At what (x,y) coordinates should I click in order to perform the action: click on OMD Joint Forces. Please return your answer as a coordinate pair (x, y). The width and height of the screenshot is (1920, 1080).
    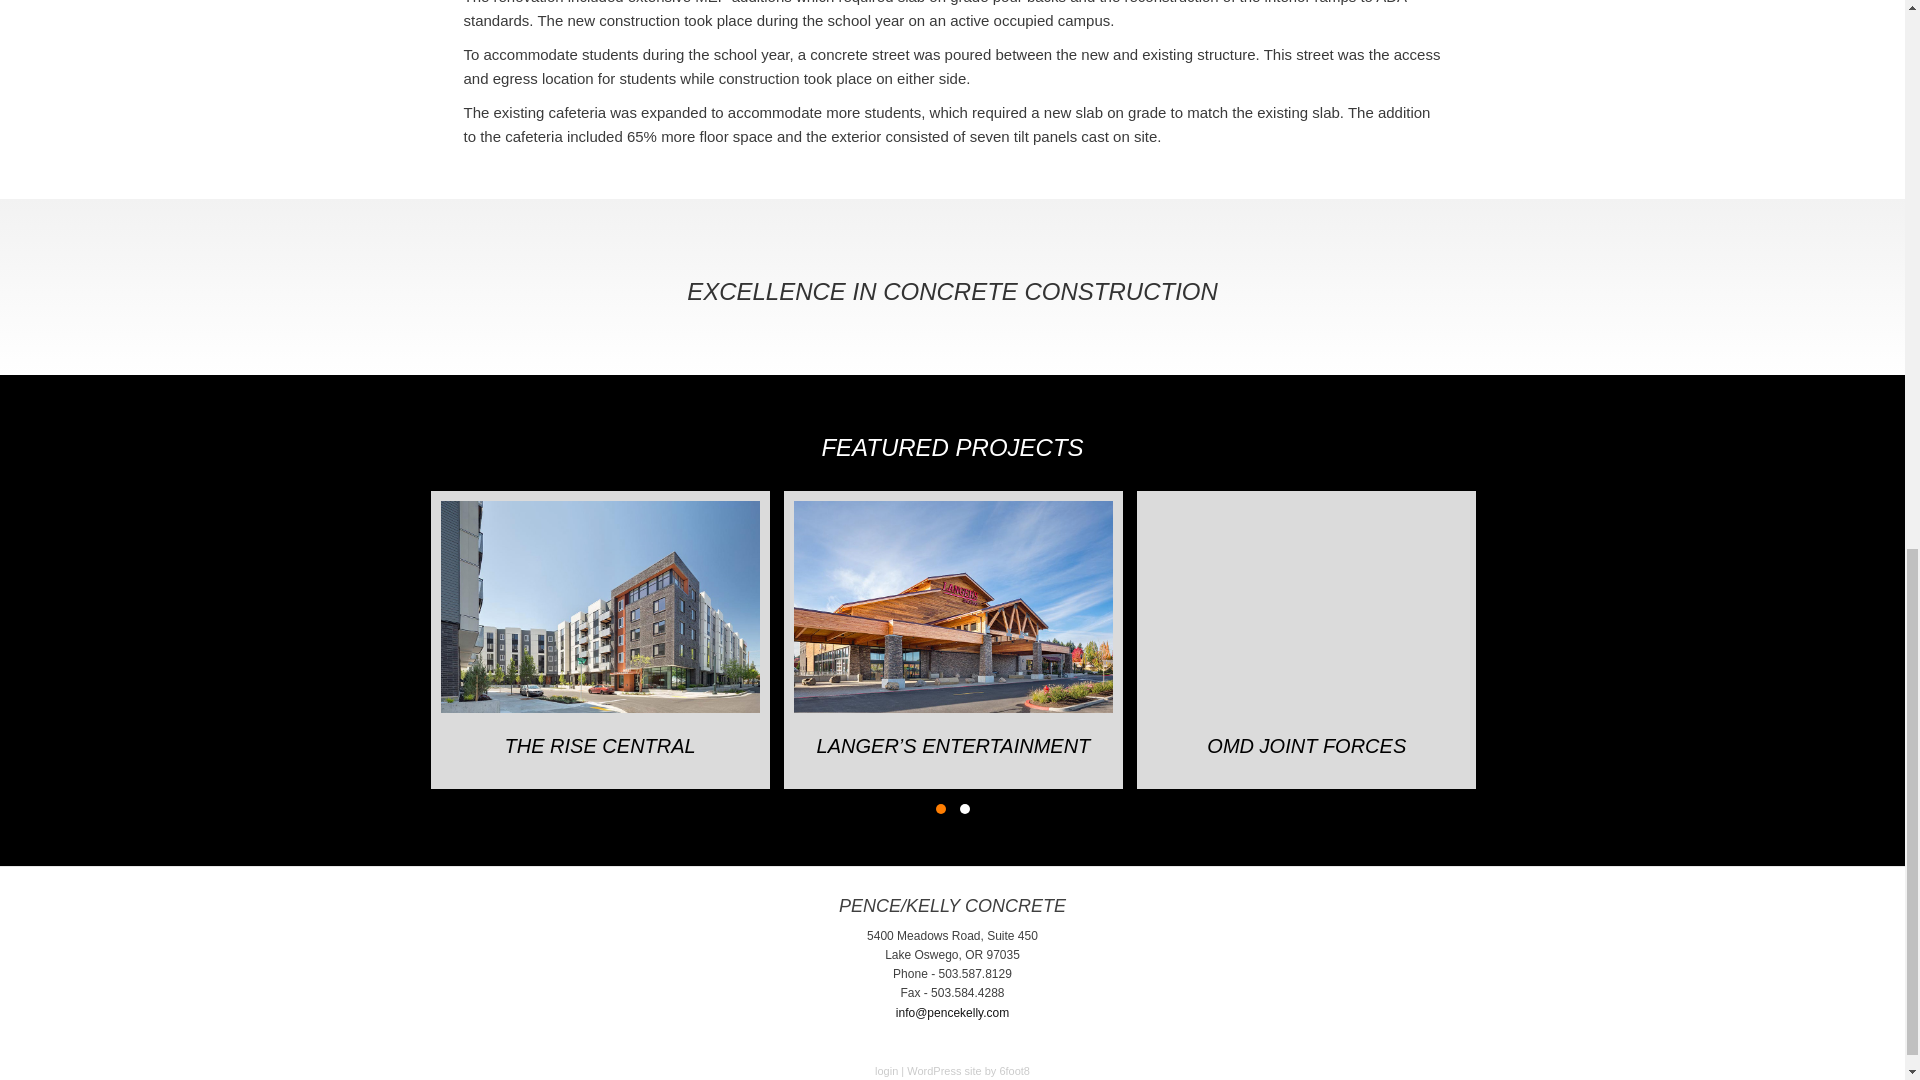
    Looking at the image, I should click on (1306, 606).